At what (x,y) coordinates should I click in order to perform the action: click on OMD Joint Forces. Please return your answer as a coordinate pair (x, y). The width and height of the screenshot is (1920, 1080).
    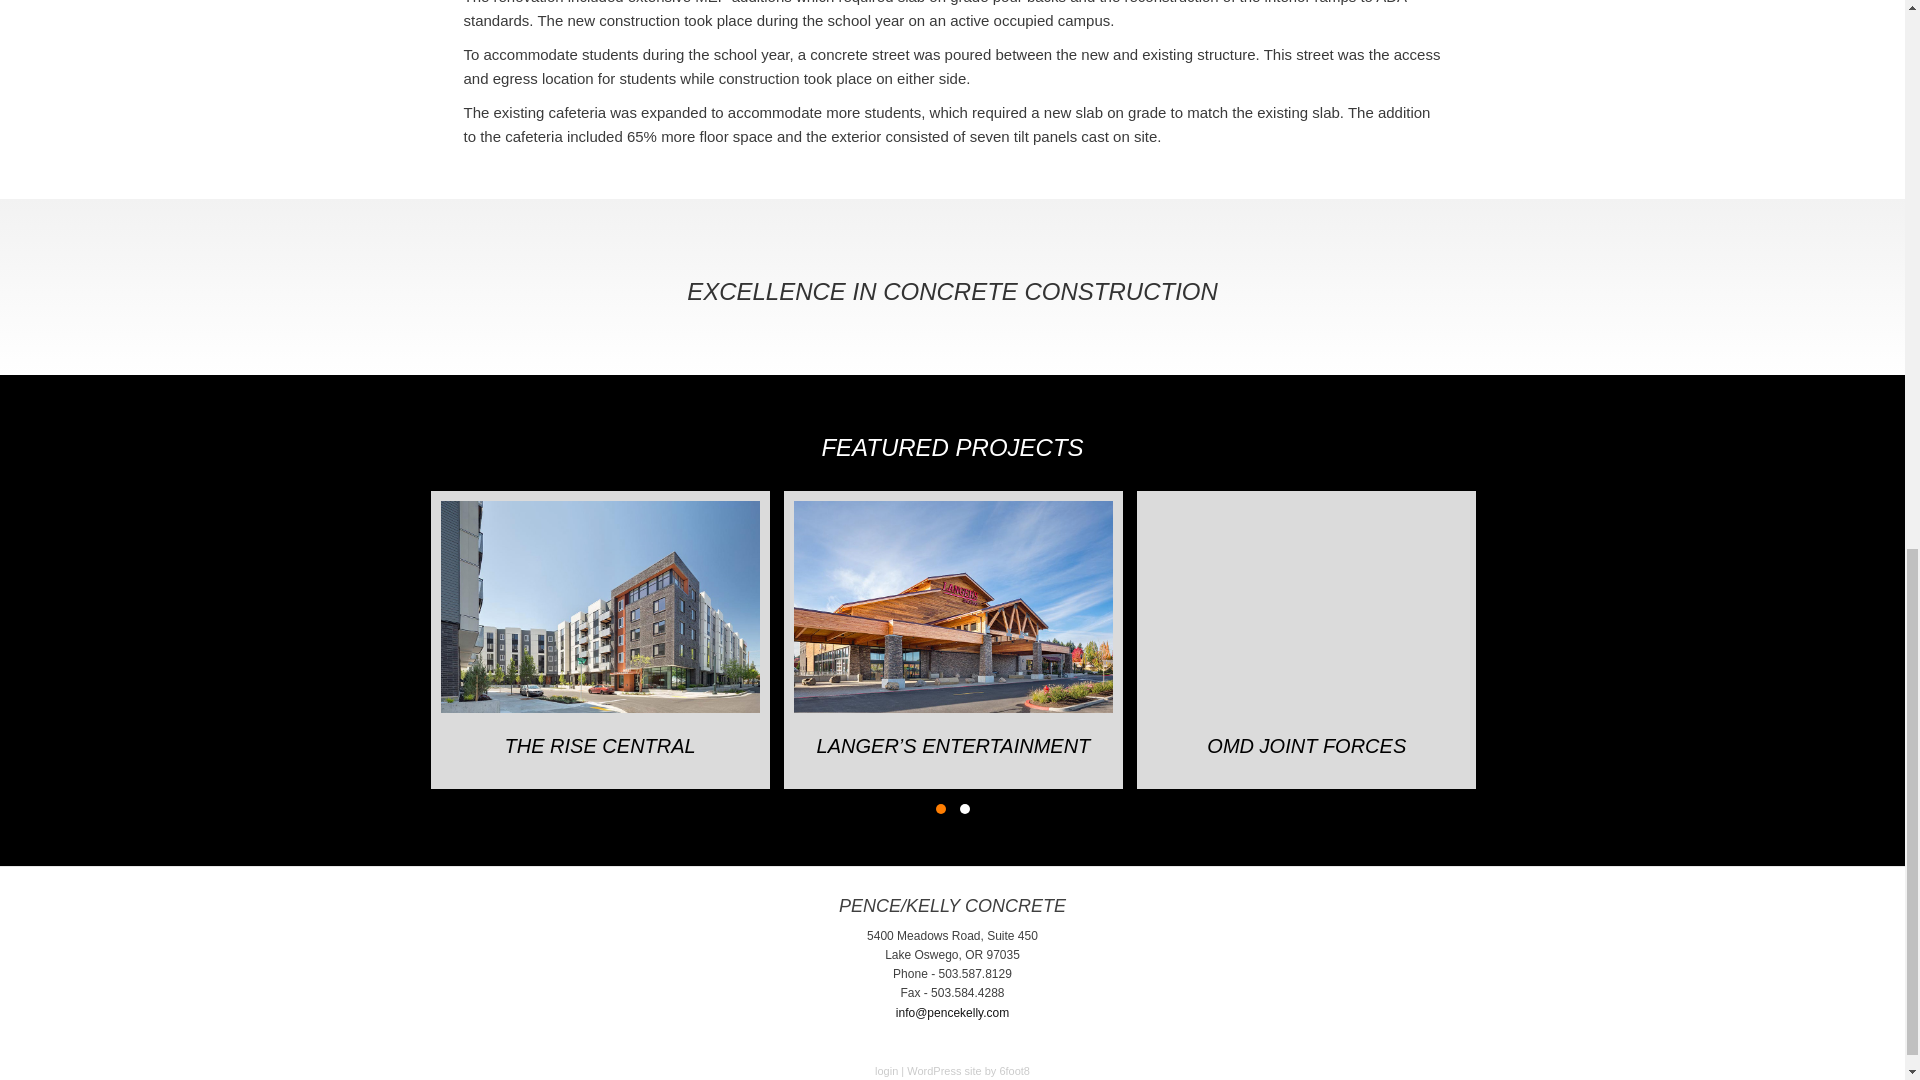
    Looking at the image, I should click on (1306, 606).